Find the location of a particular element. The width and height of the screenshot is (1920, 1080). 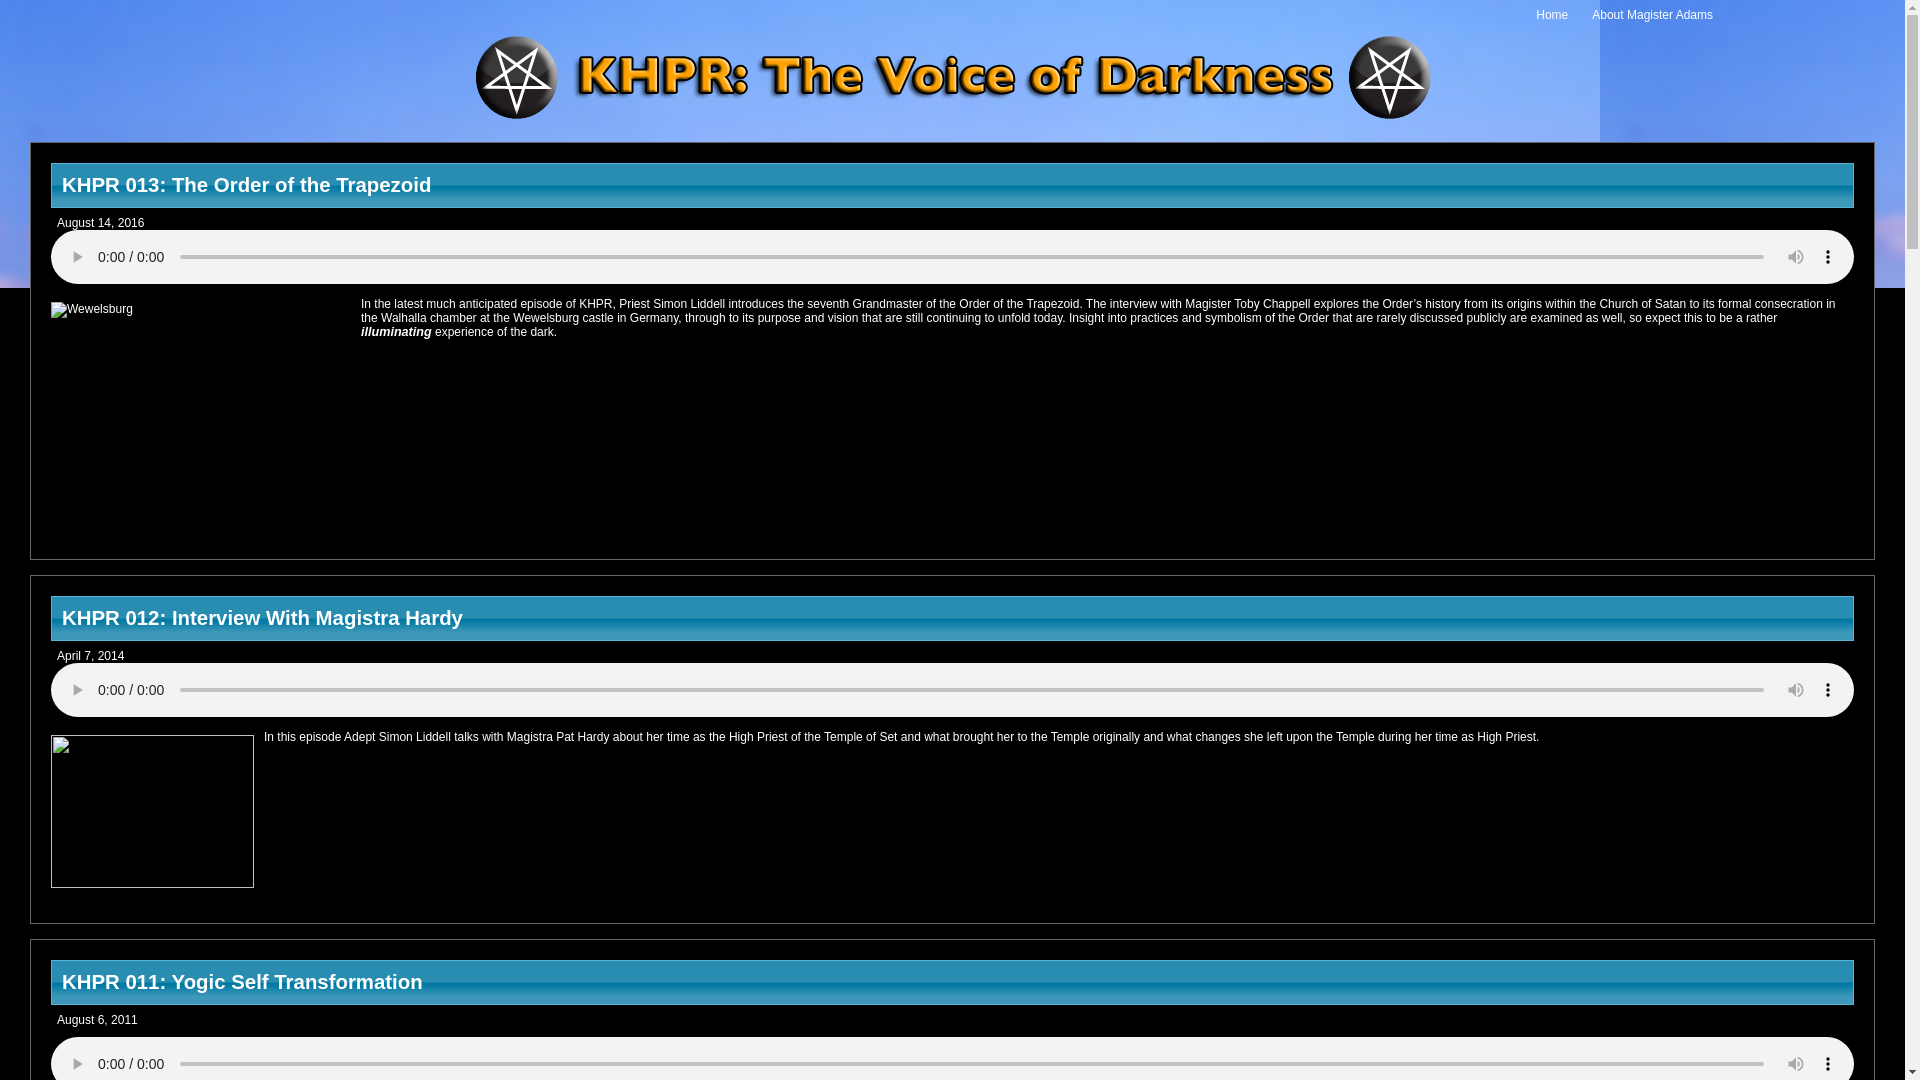

About Magister Adams is located at coordinates (1652, 15).